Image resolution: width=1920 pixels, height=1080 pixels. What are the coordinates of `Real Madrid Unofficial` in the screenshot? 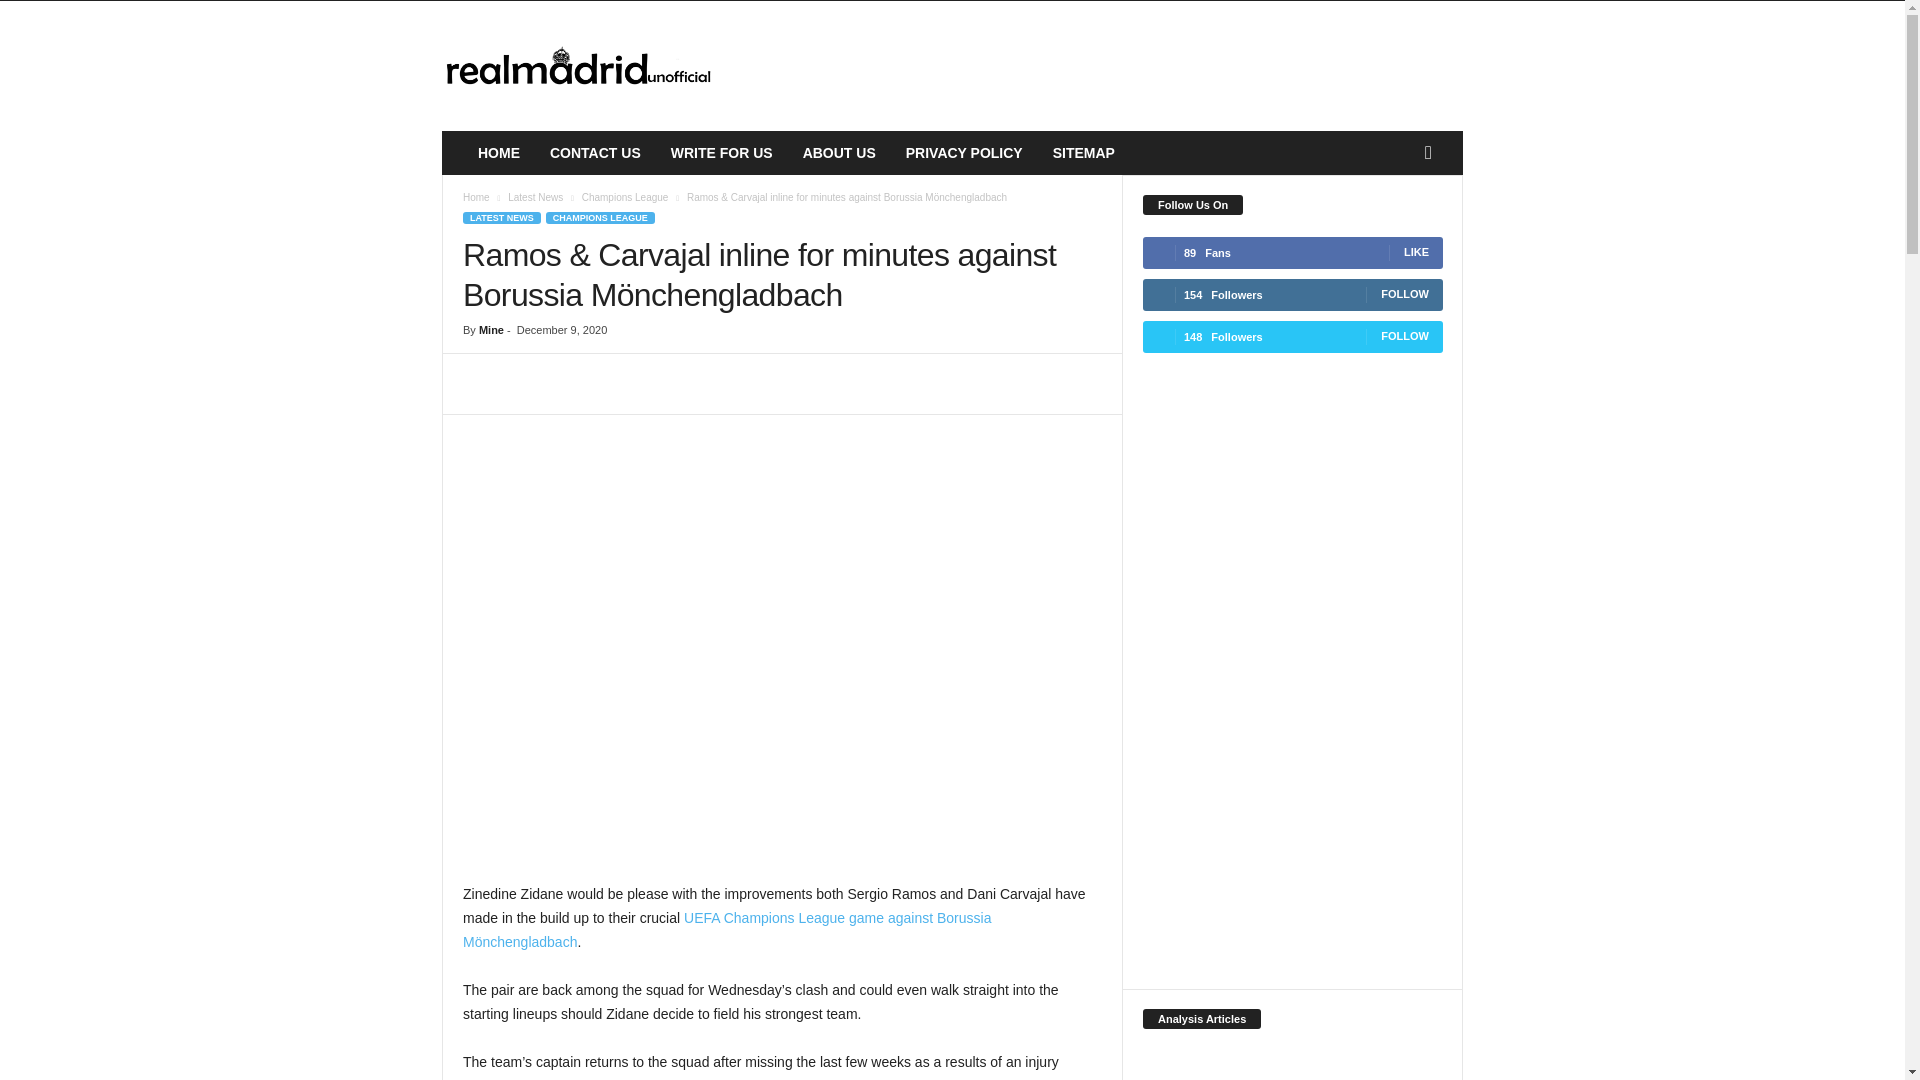 It's located at (578, 66).